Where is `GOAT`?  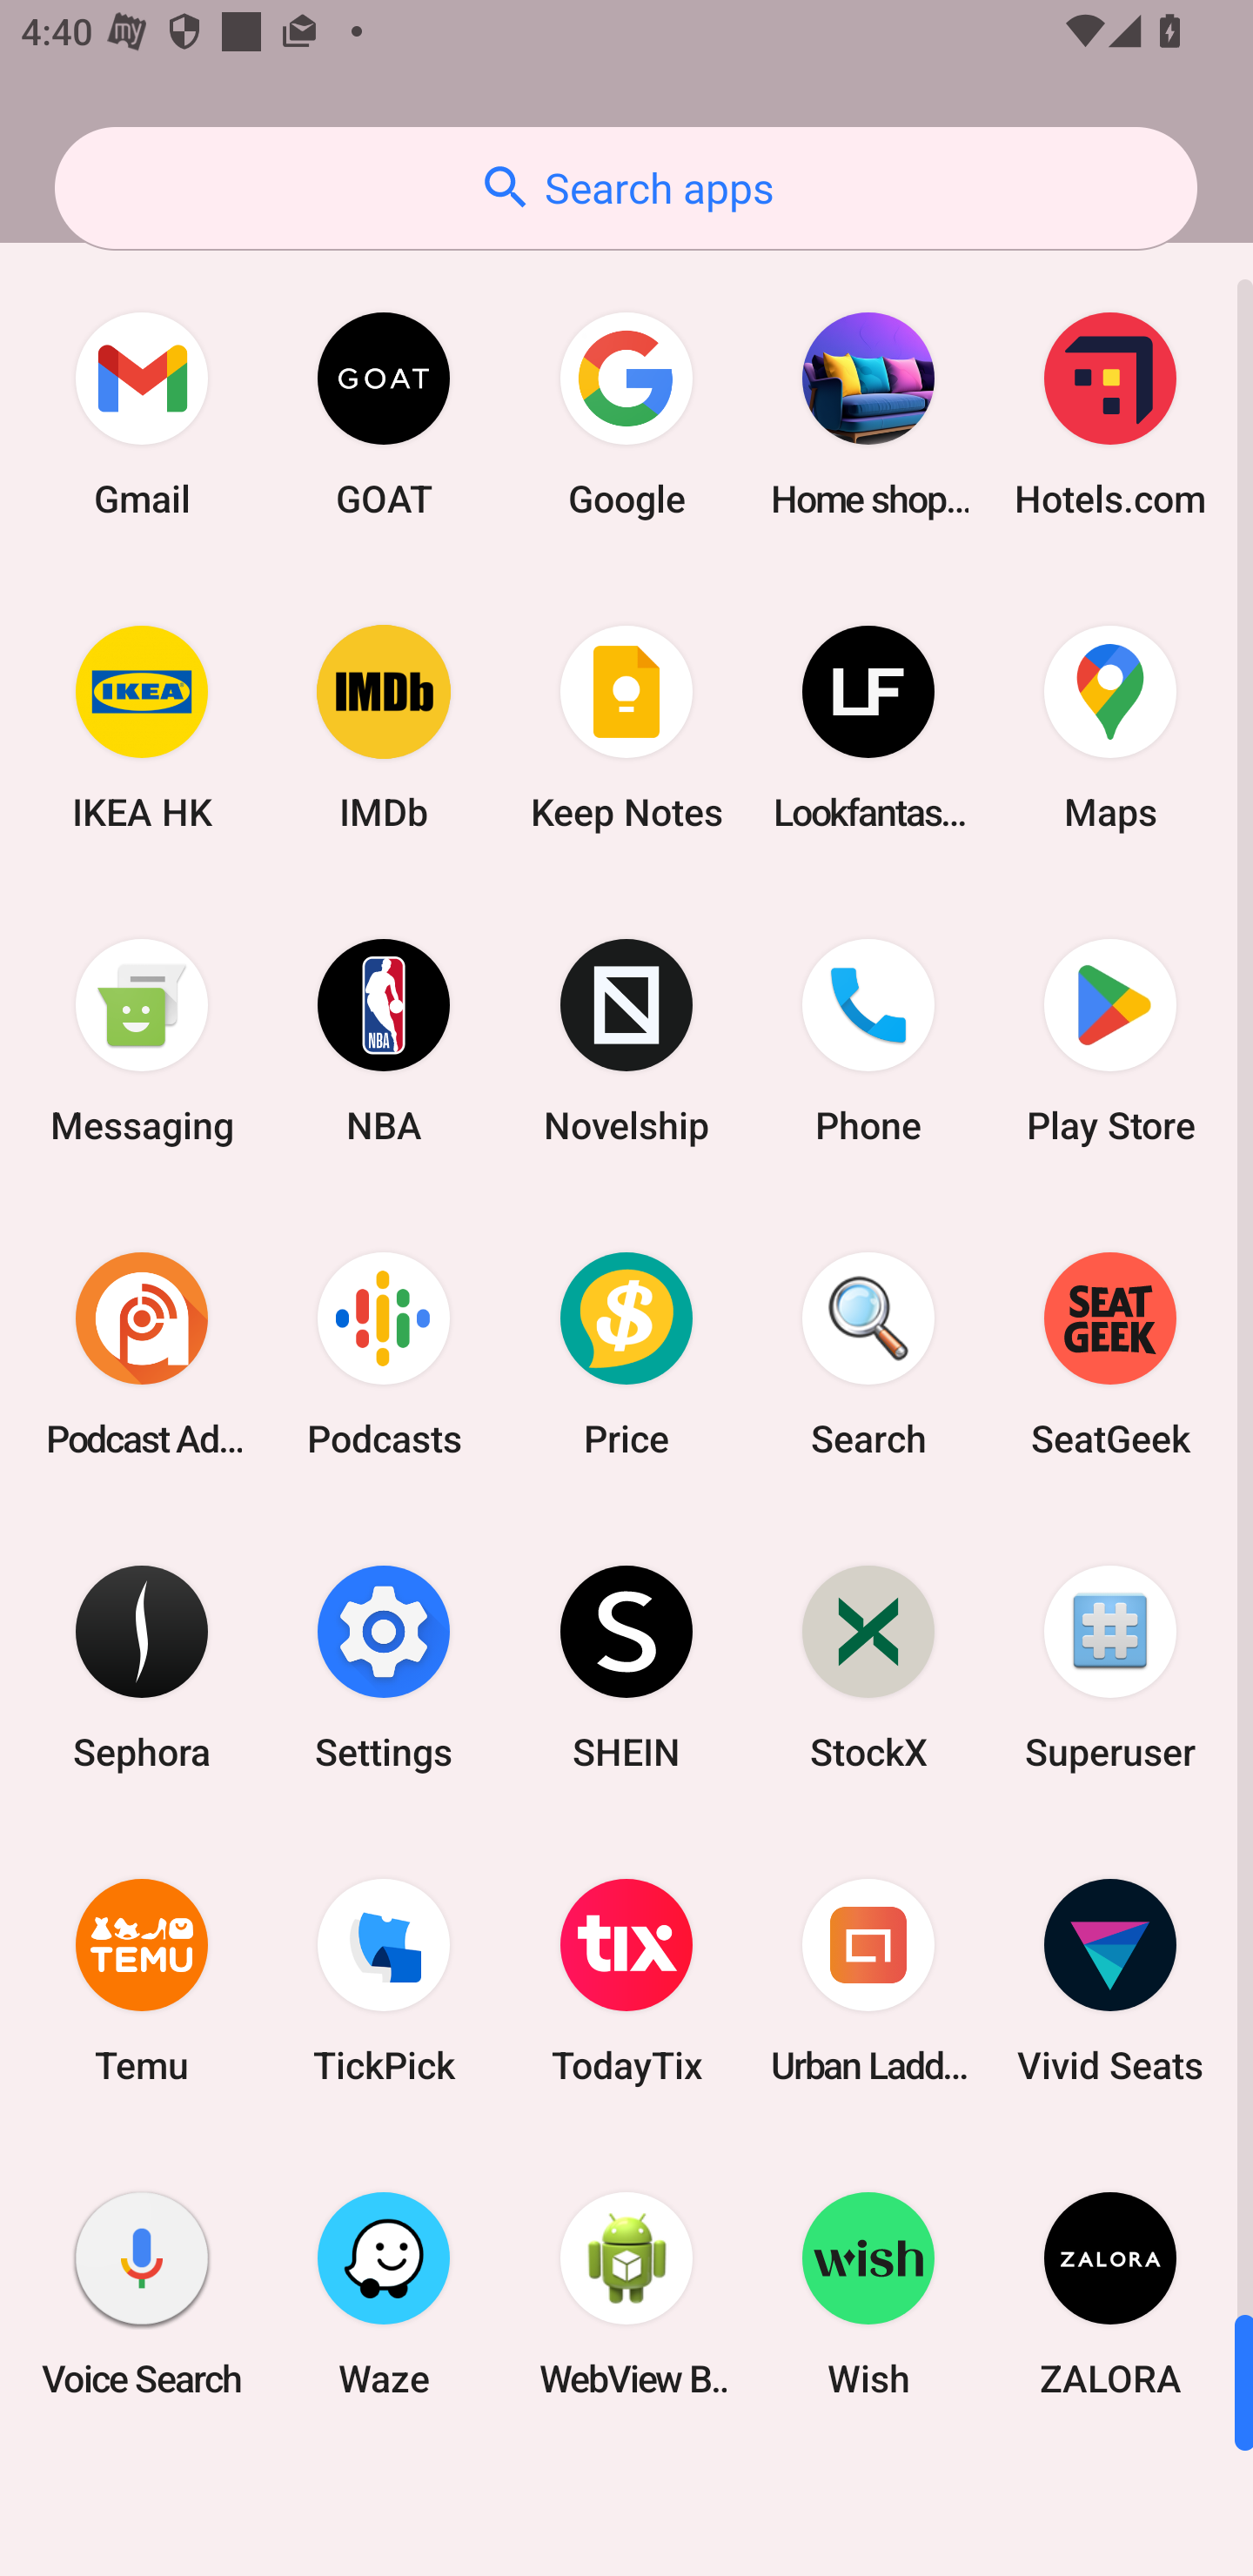
GOAT is located at coordinates (384, 414).